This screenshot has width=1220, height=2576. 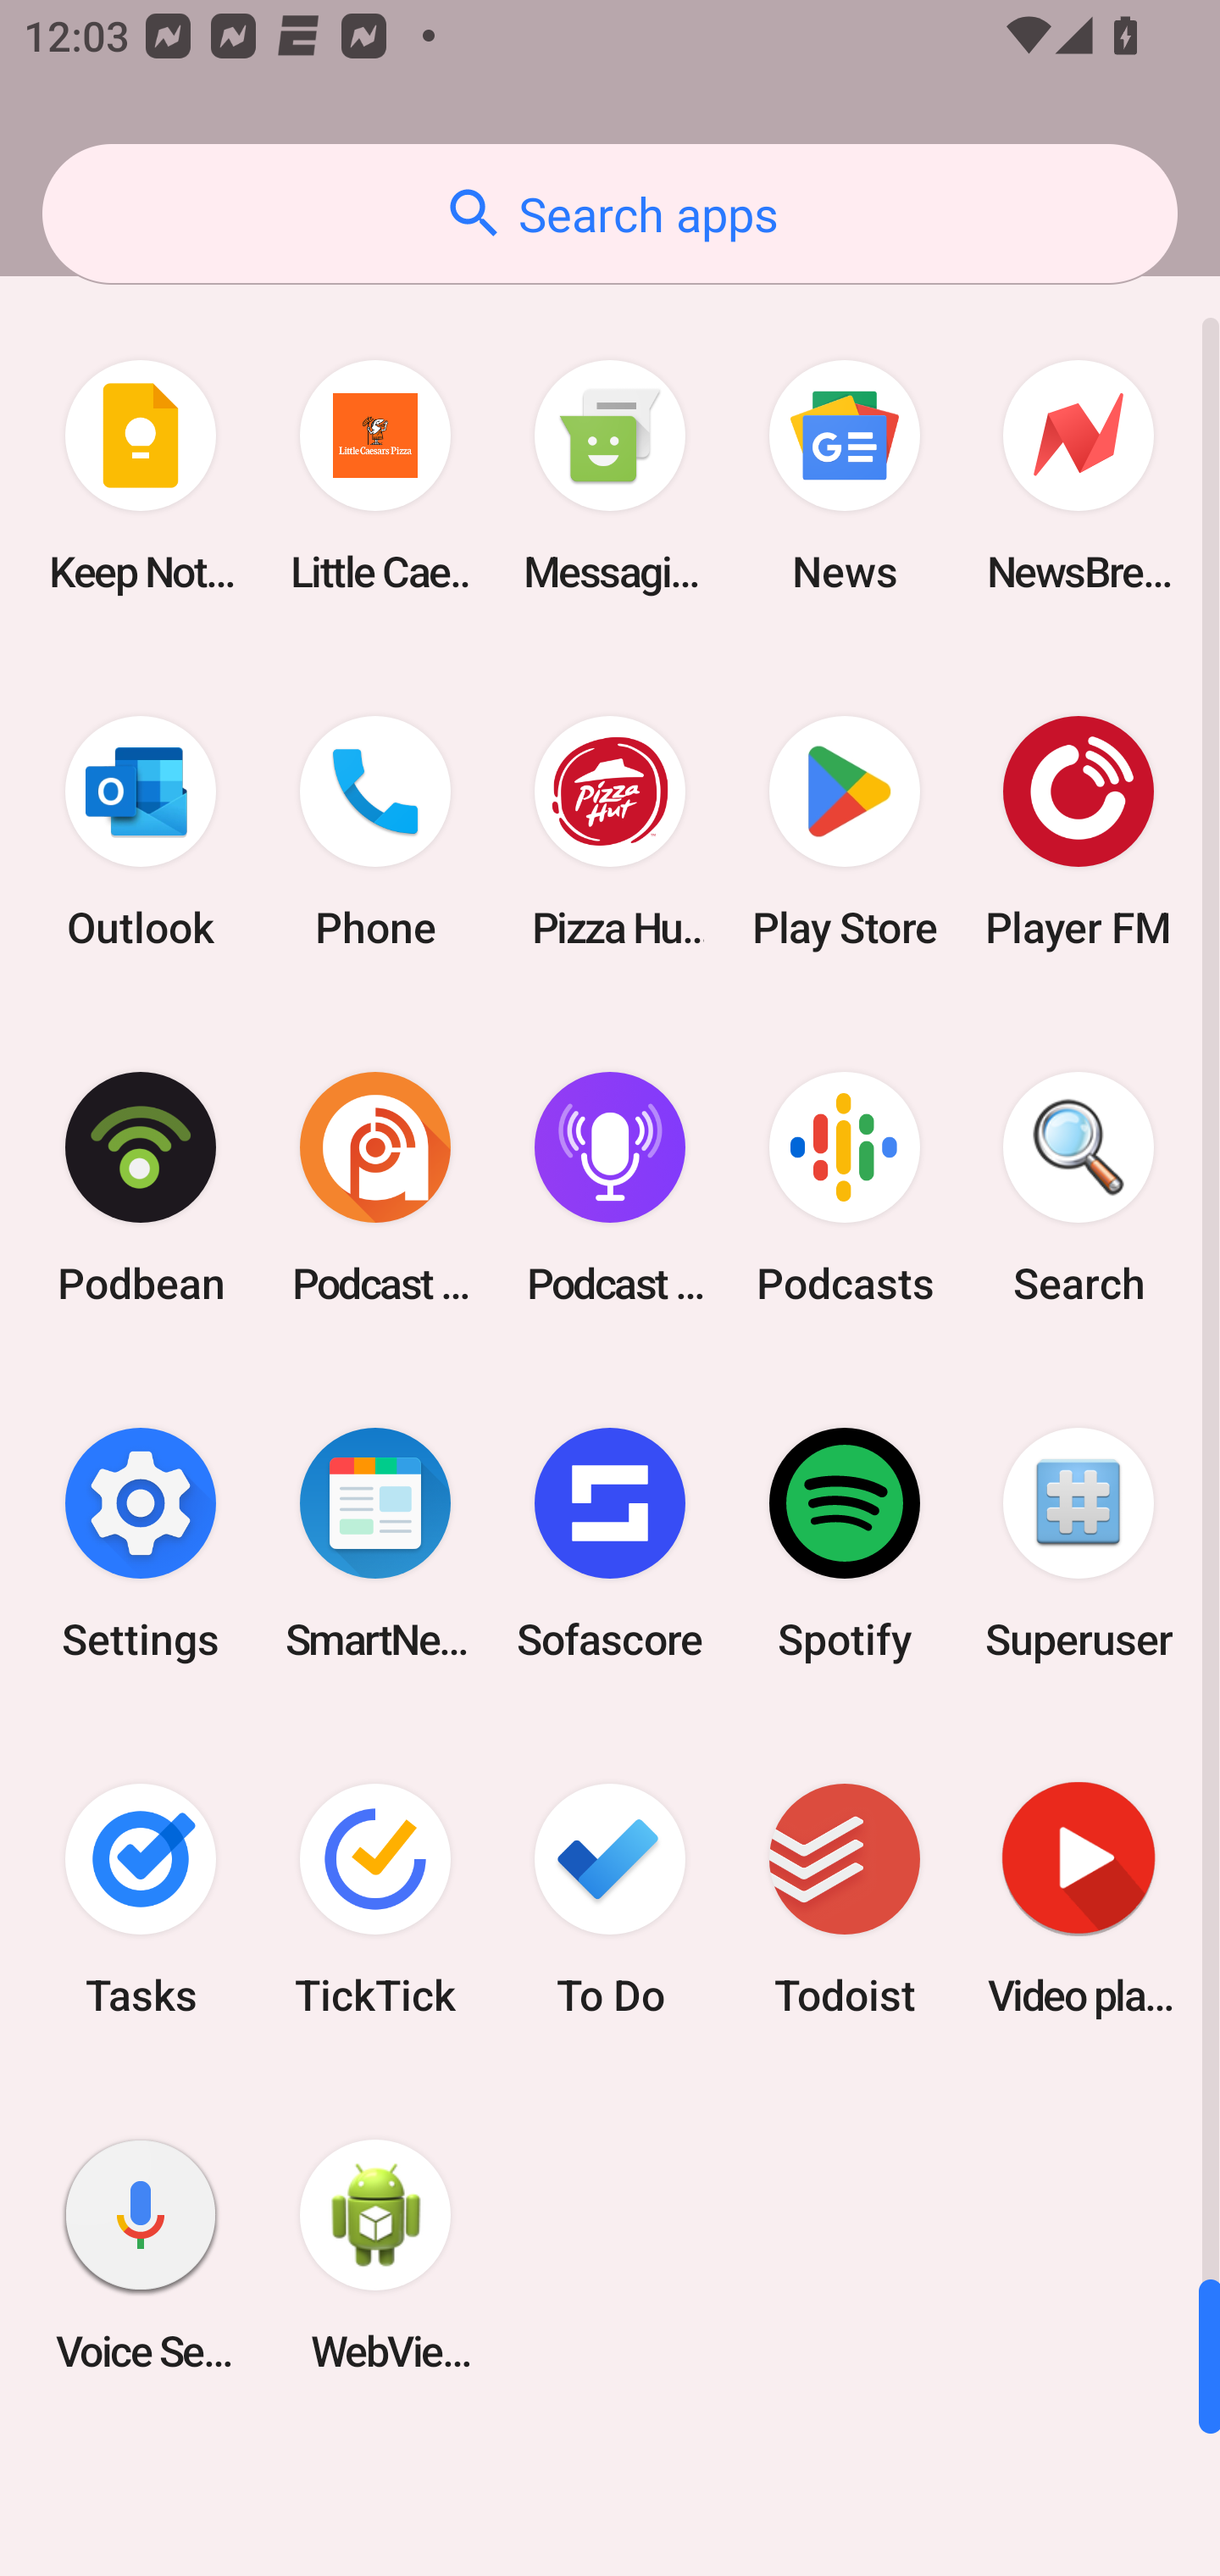 I want to click on Outlook, so click(x=141, y=832).